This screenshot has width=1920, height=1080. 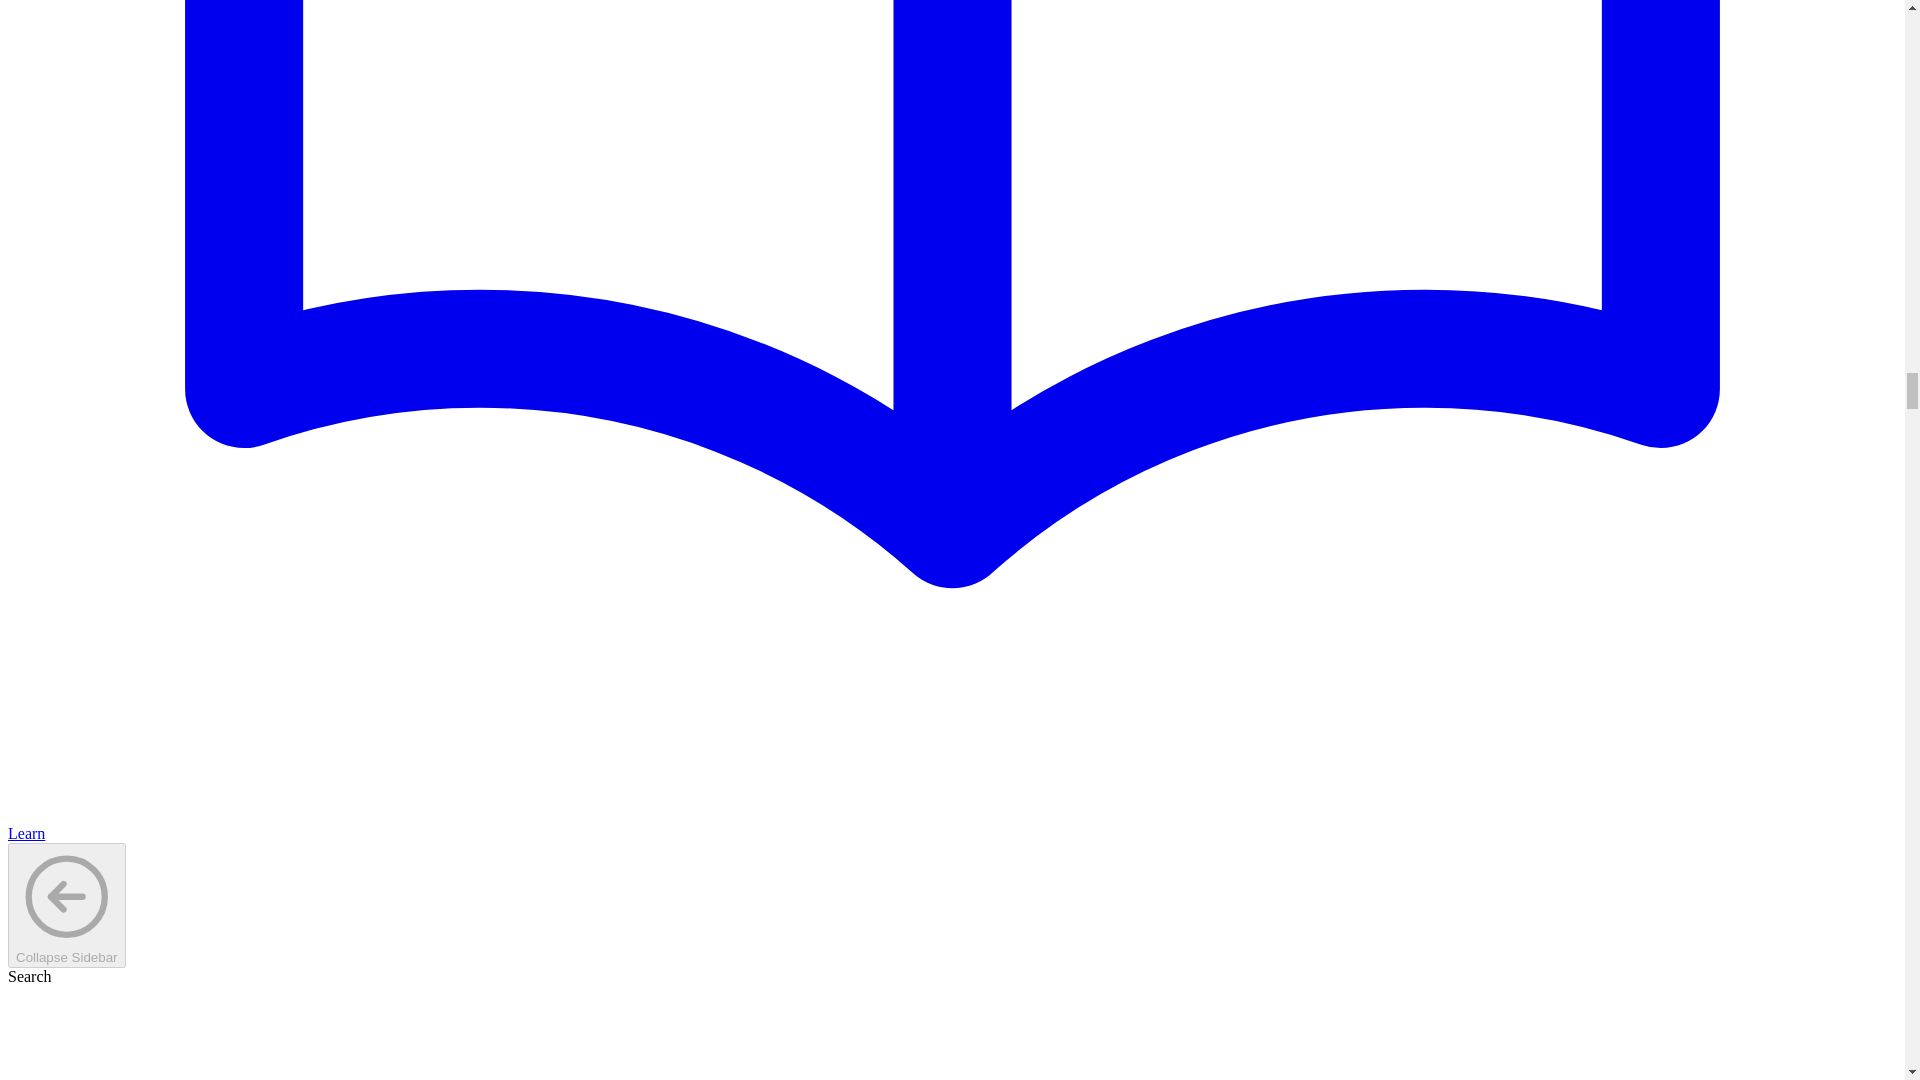 I want to click on Collapse Sidebar, so click(x=66, y=906).